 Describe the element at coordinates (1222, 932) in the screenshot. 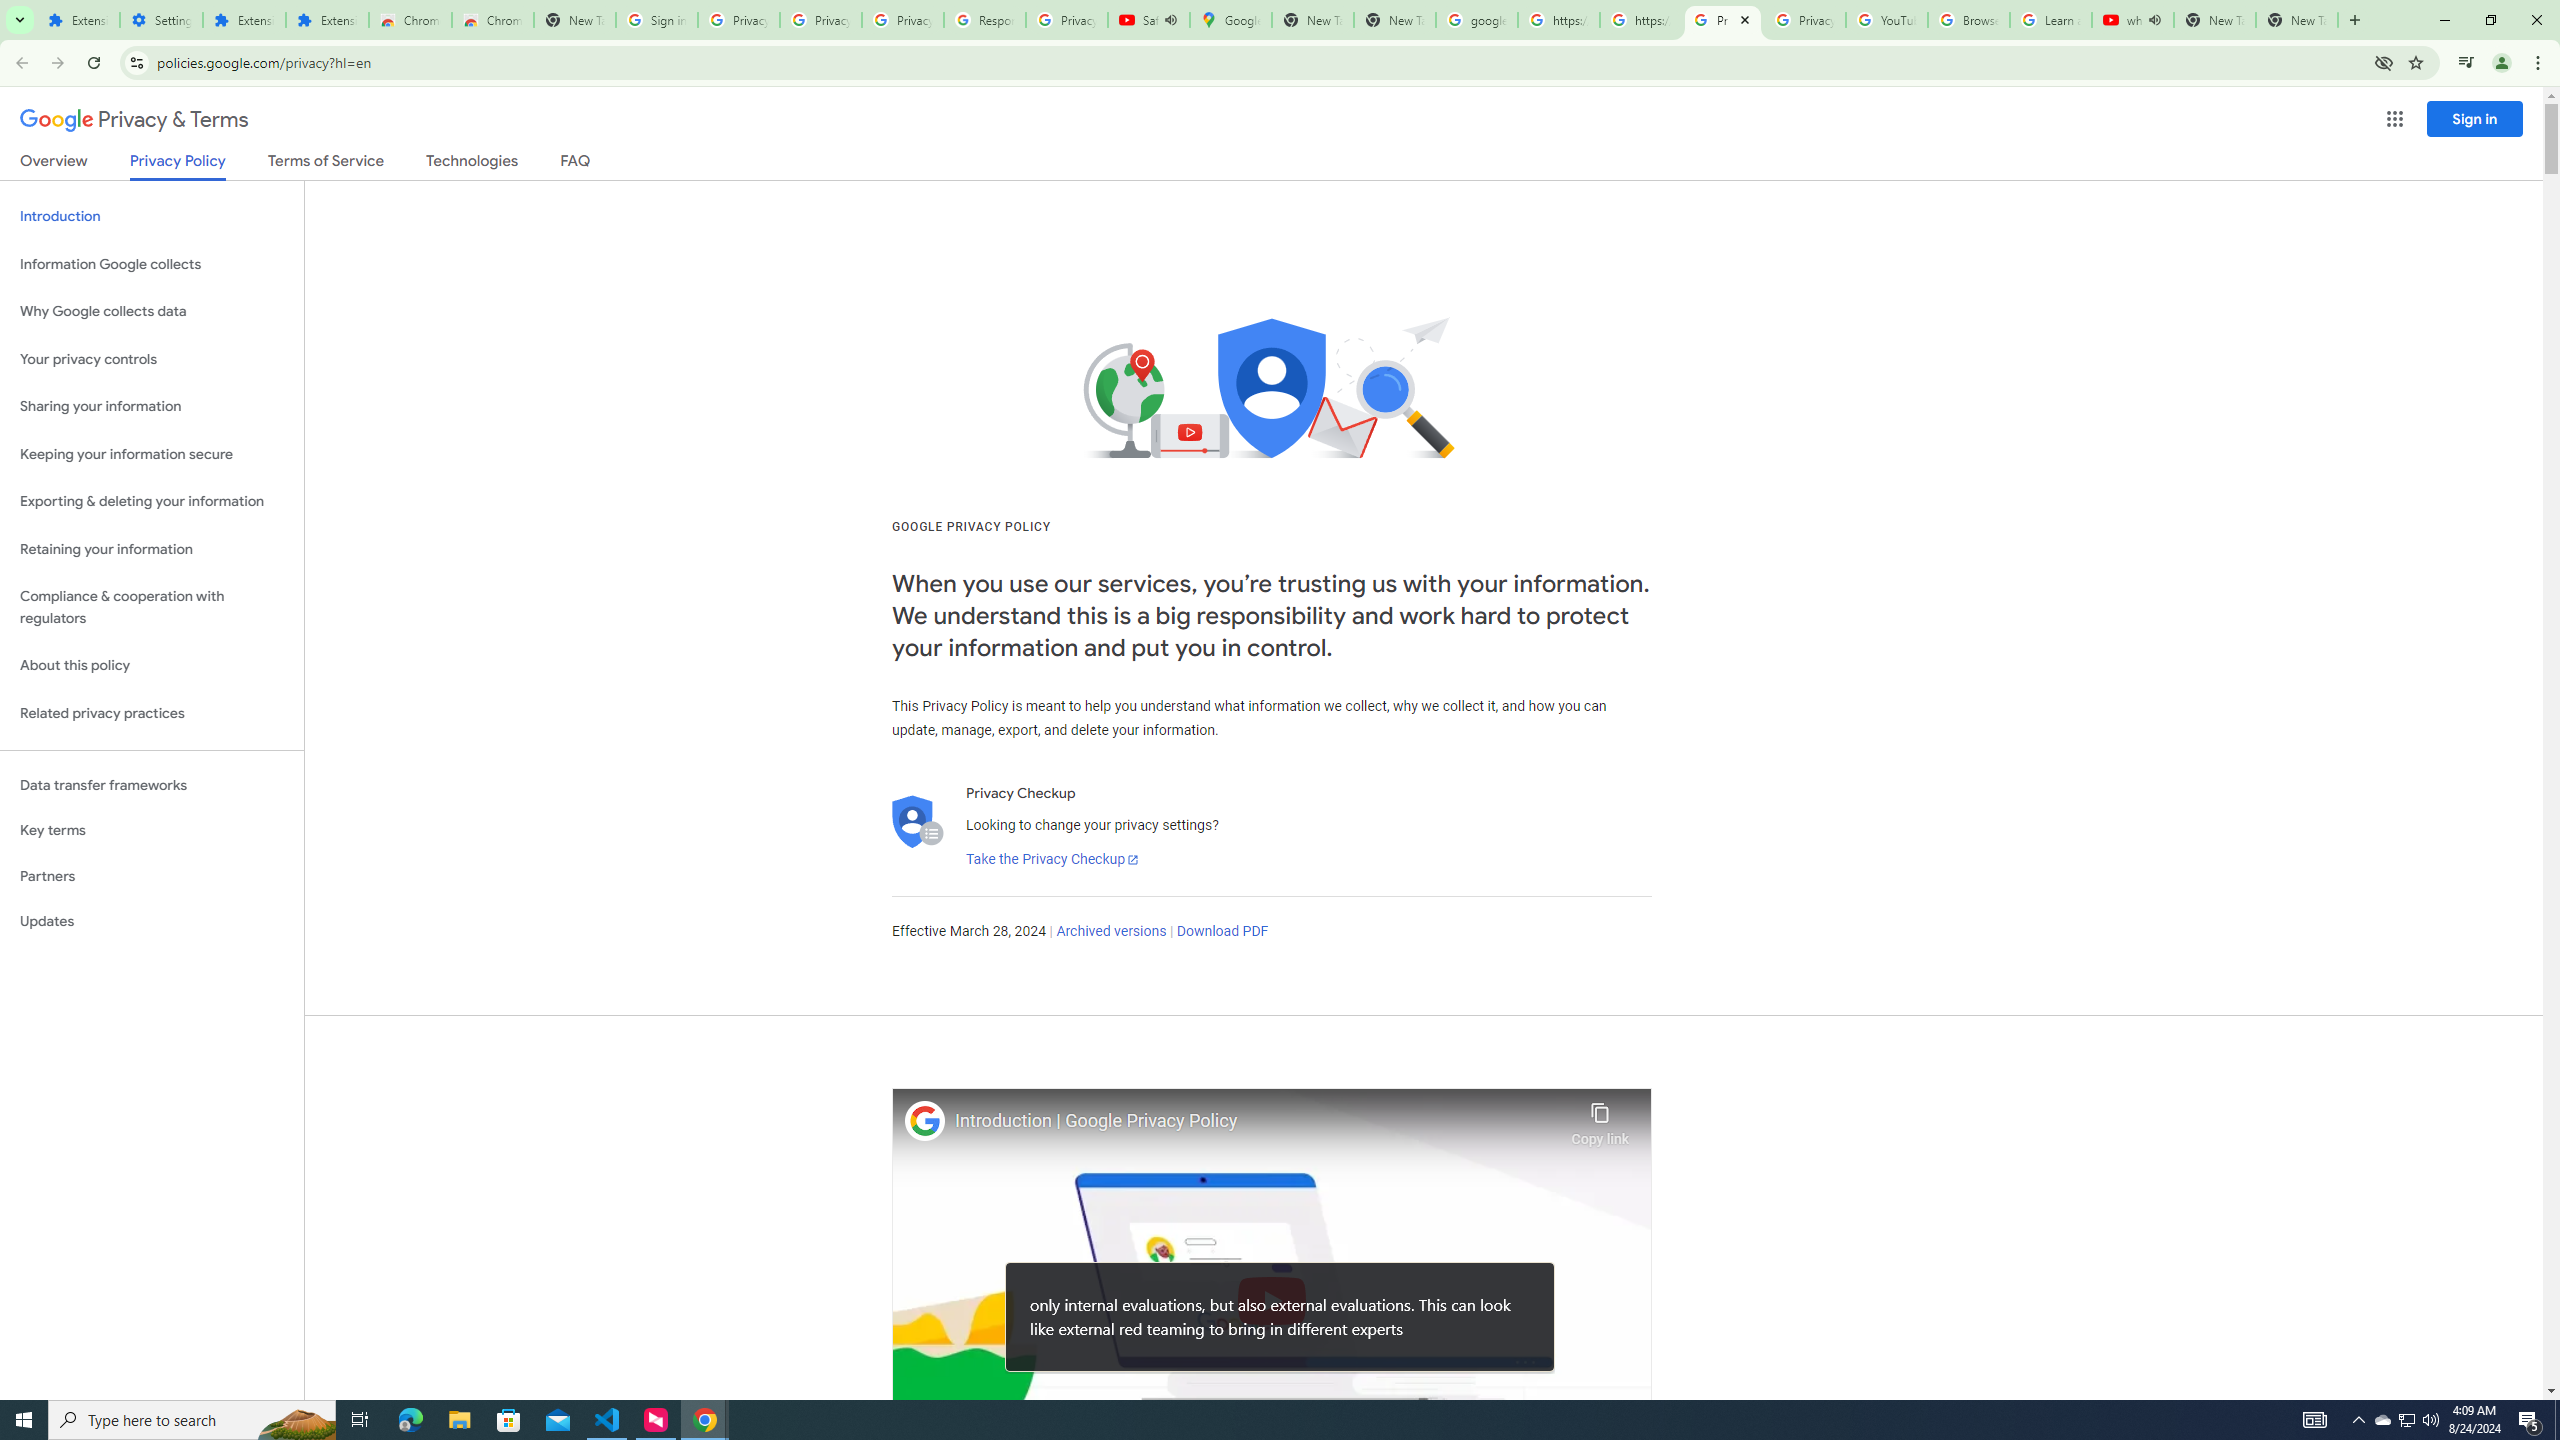

I see `Download PDF` at that location.